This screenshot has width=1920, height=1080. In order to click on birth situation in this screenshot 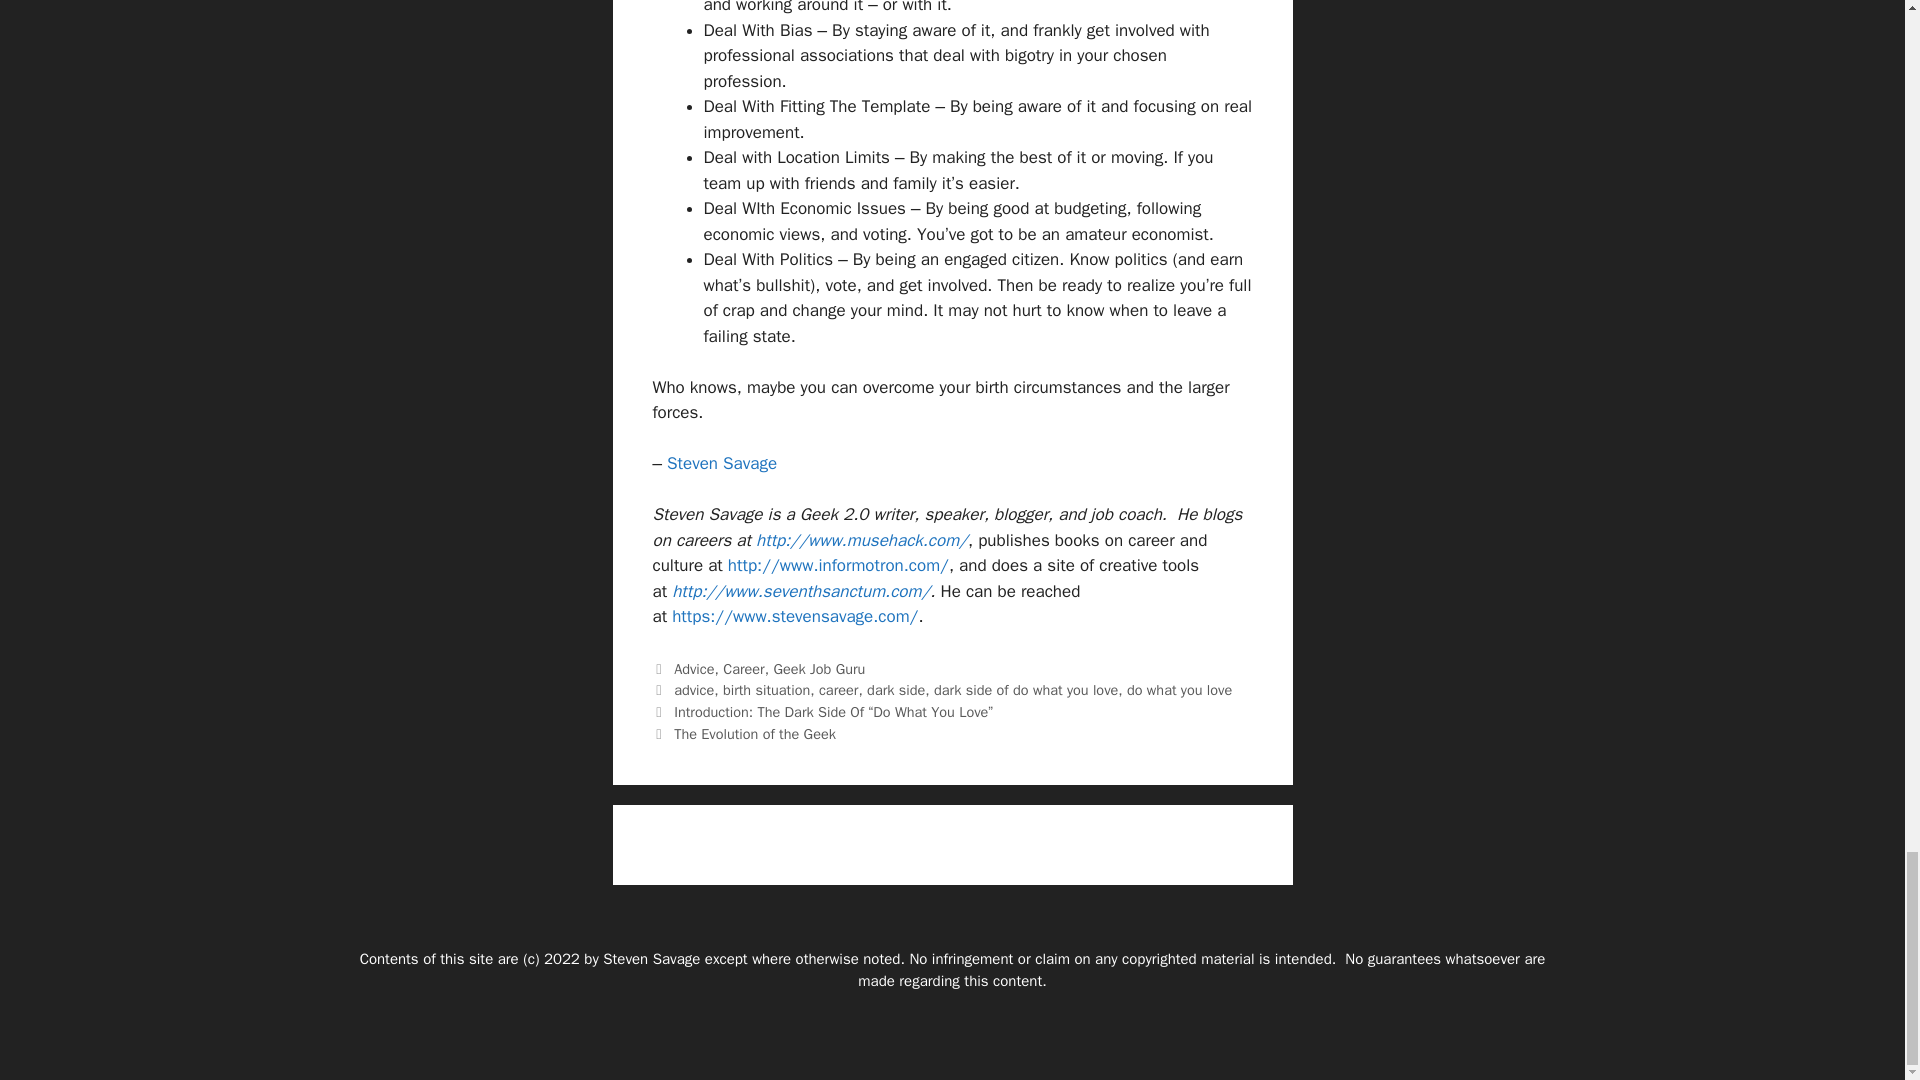, I will do `click(766, 690)`.